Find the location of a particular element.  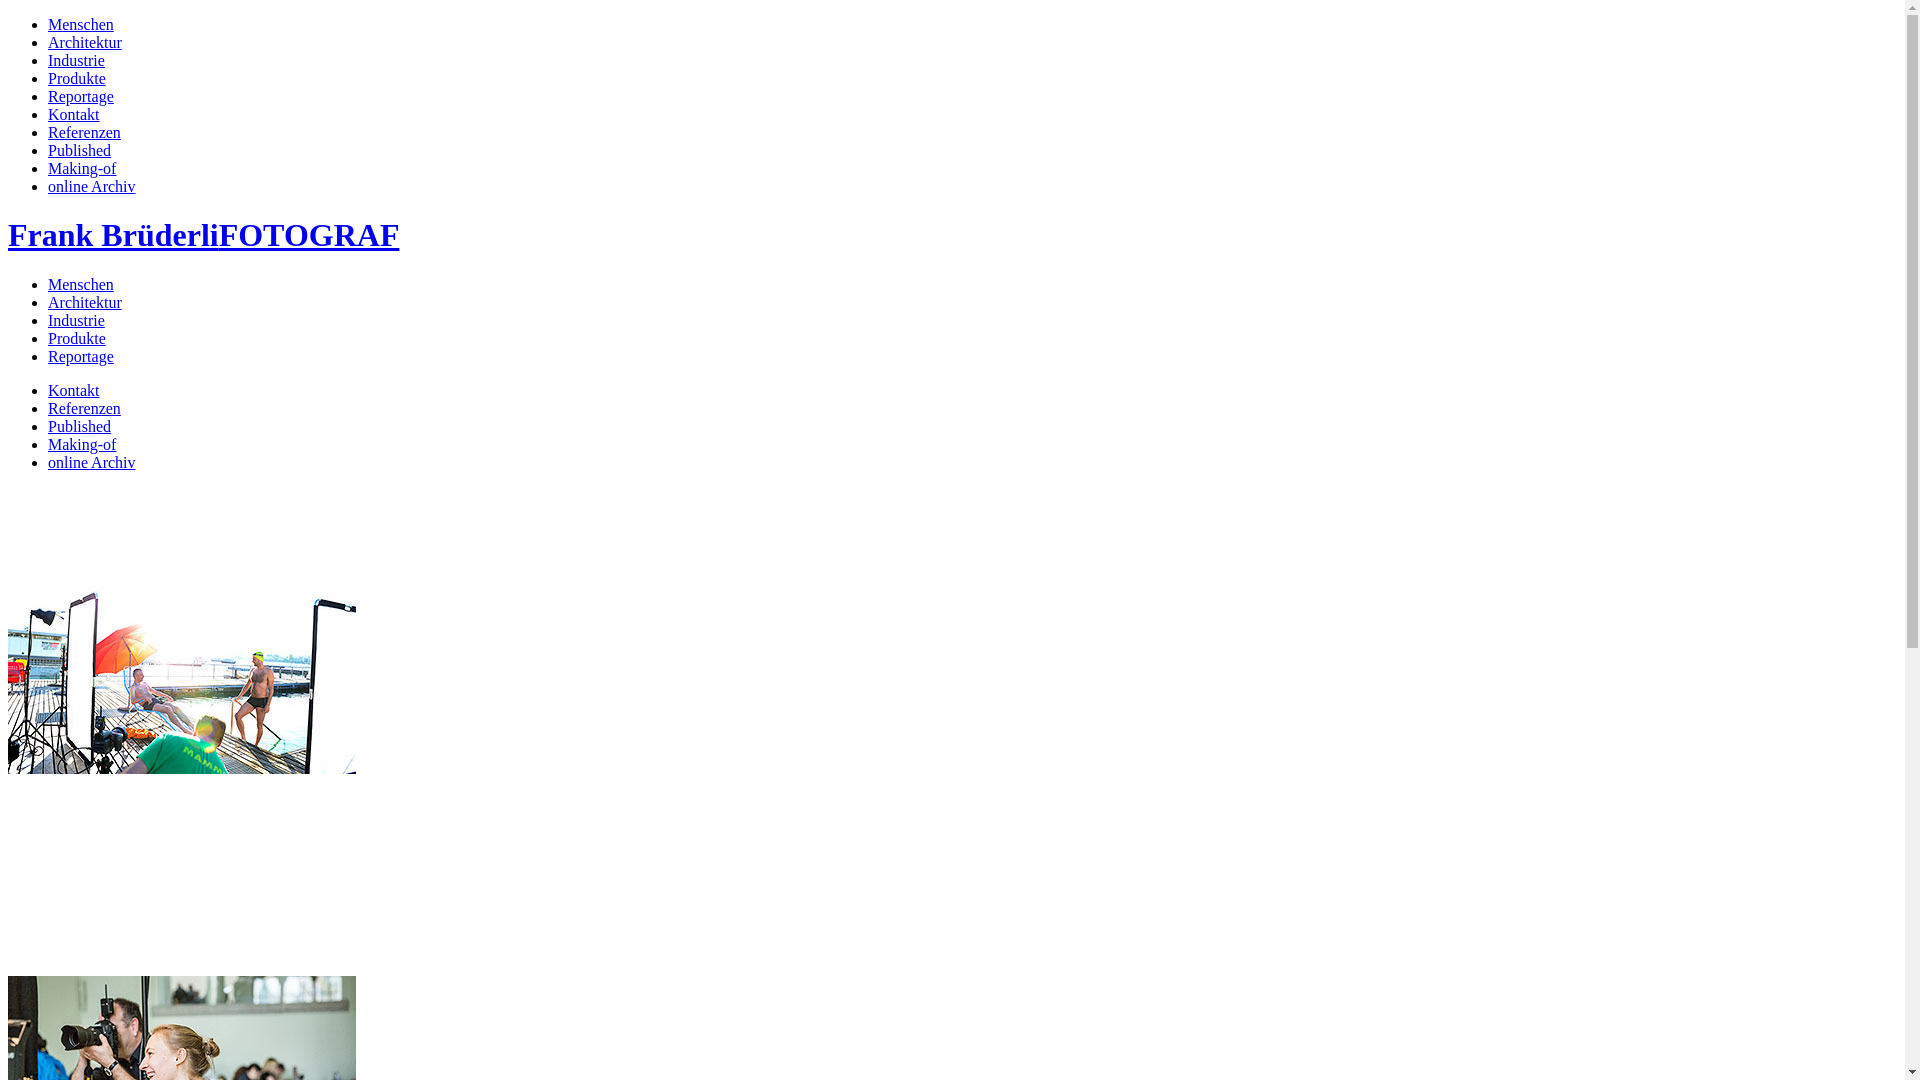

Reportage is located at coordinates (81, 96).